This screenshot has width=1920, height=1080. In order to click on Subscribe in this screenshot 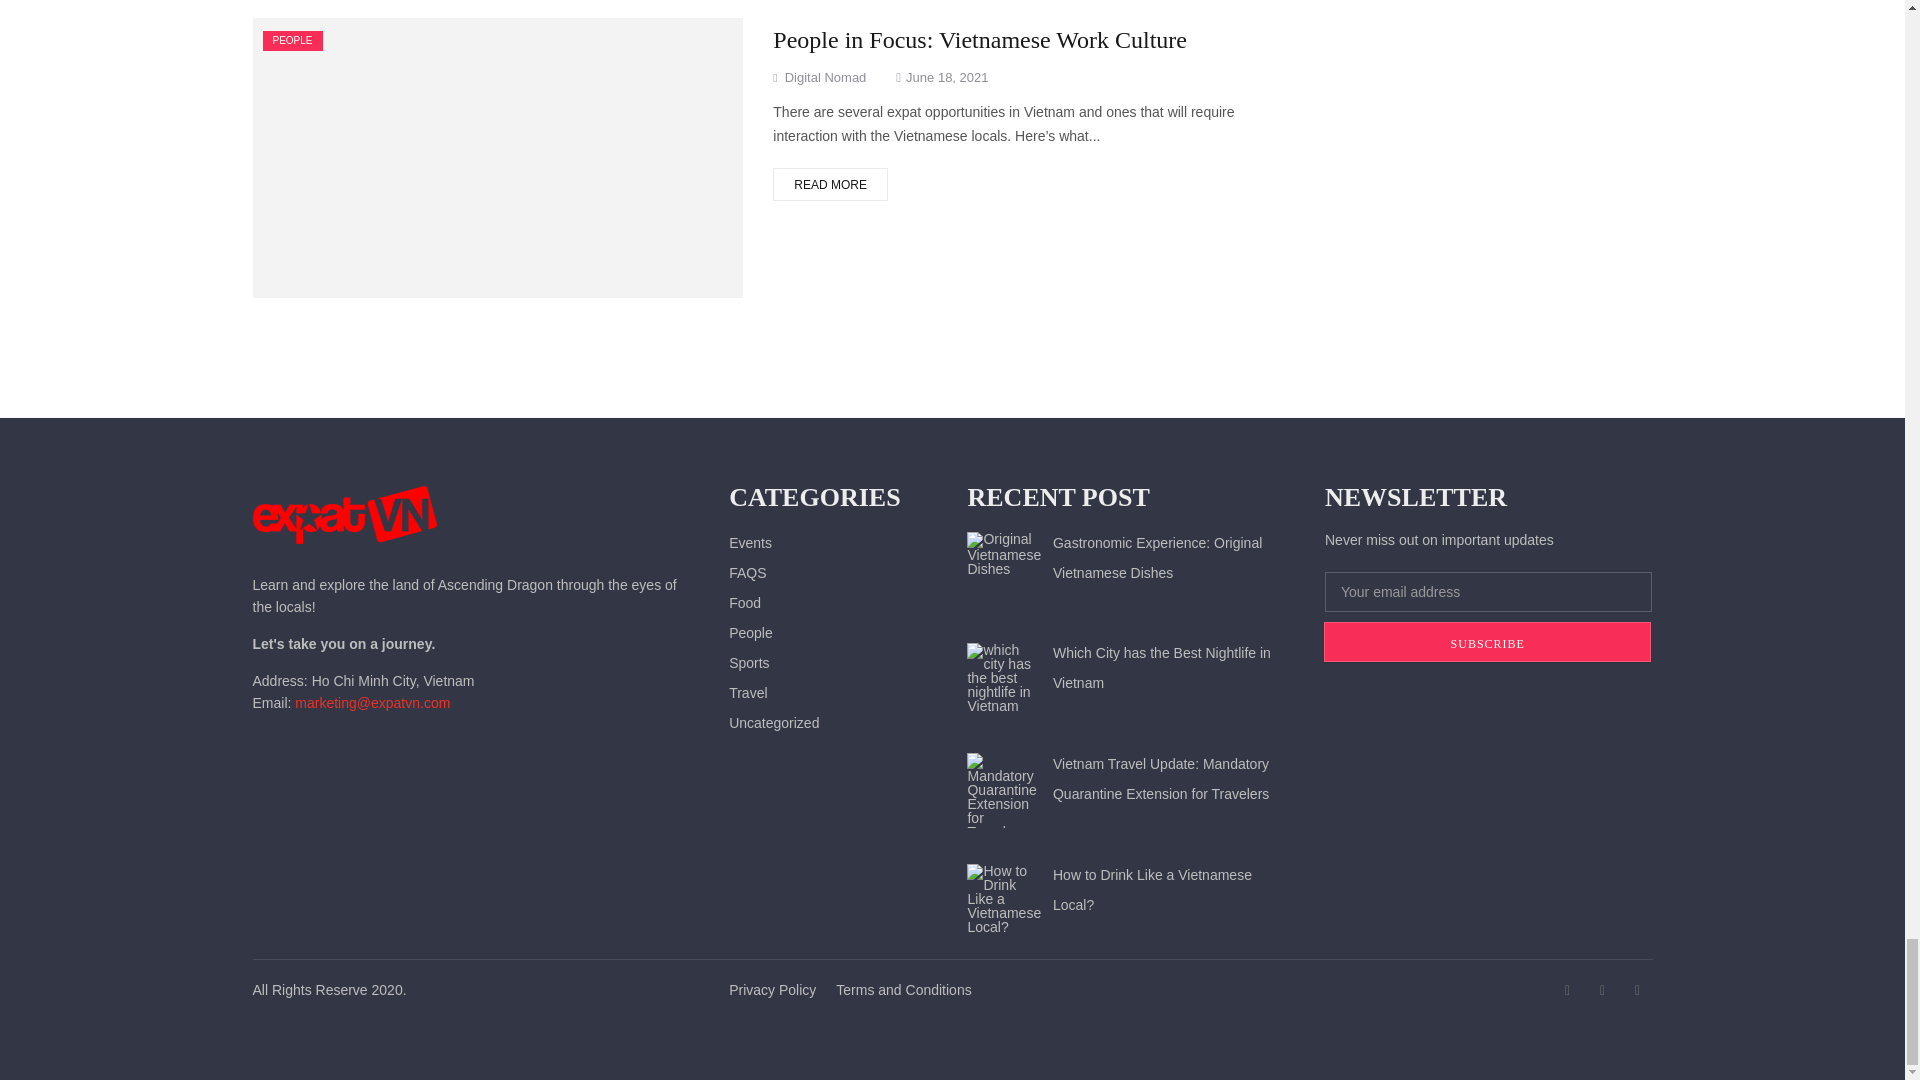, I will do `click(1488, 642)`.